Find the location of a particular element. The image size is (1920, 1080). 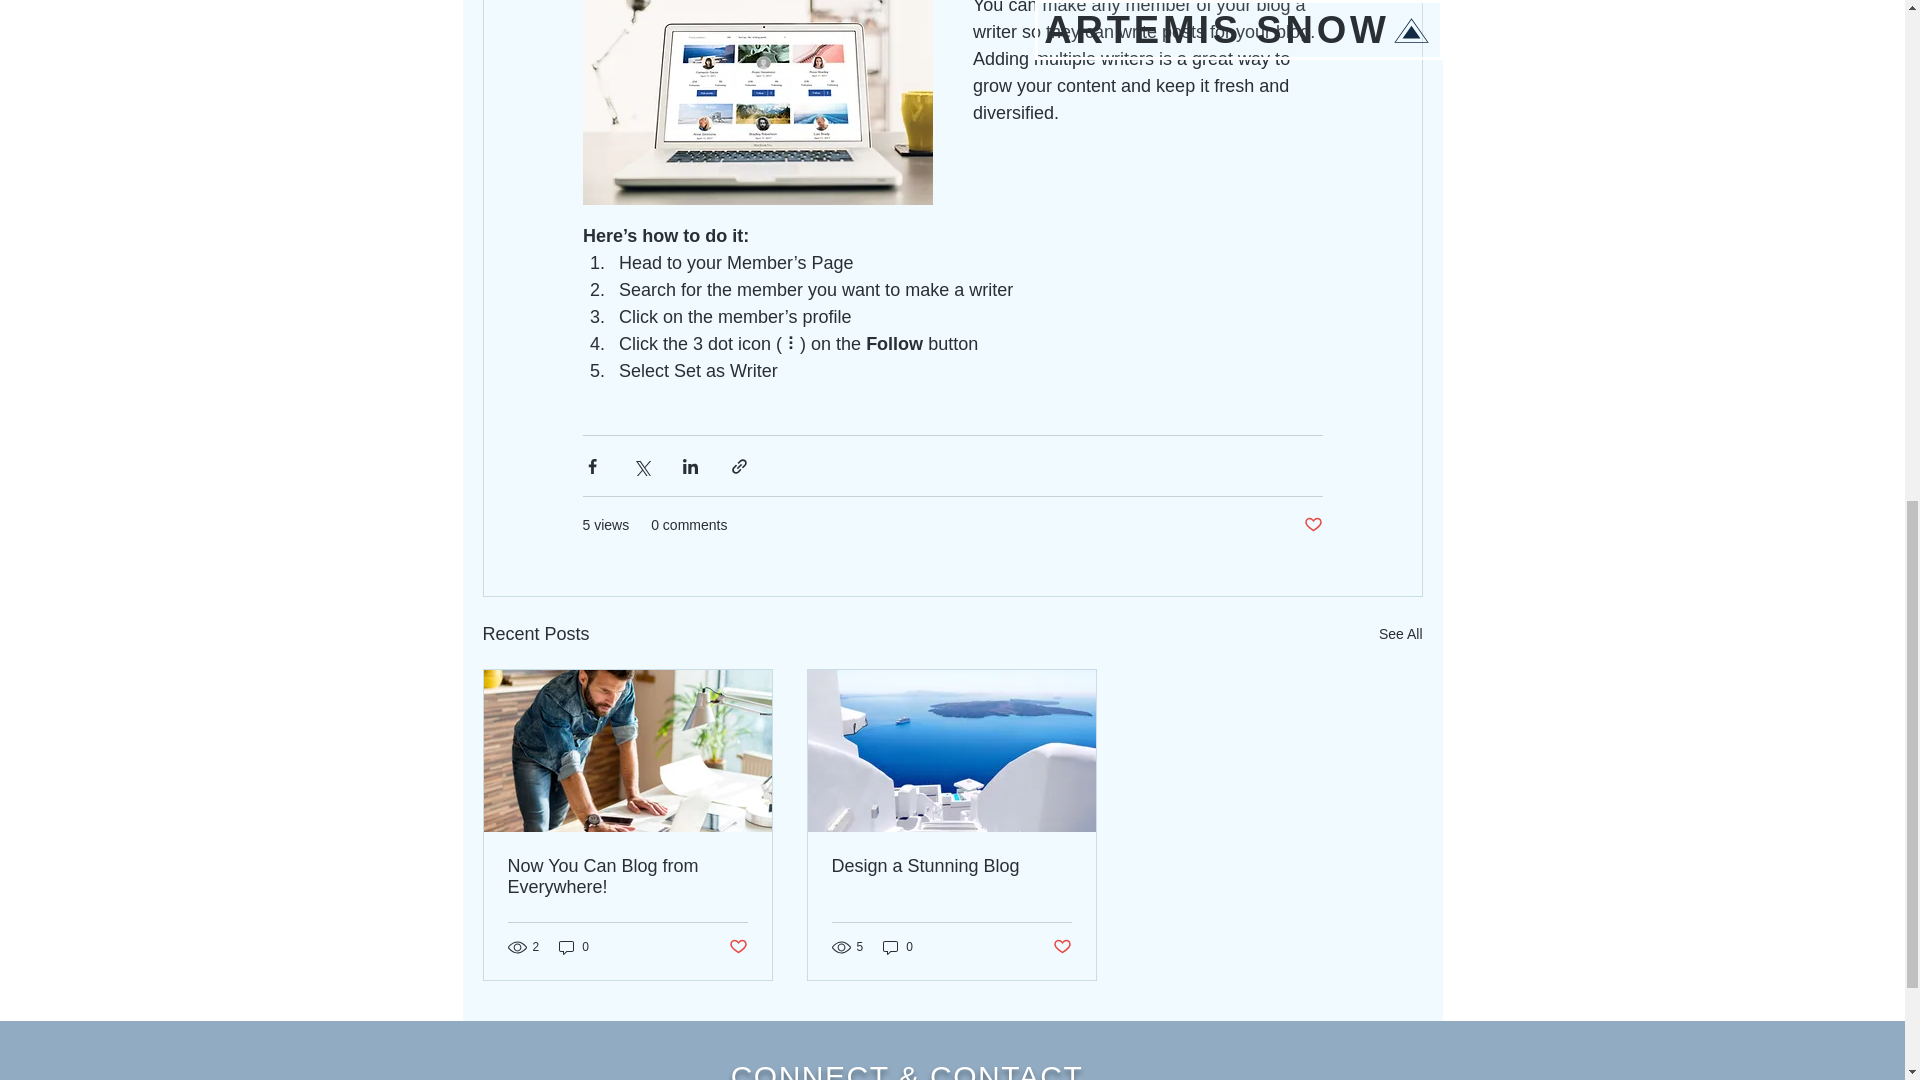

See All is located at coordinates (1400, 634).